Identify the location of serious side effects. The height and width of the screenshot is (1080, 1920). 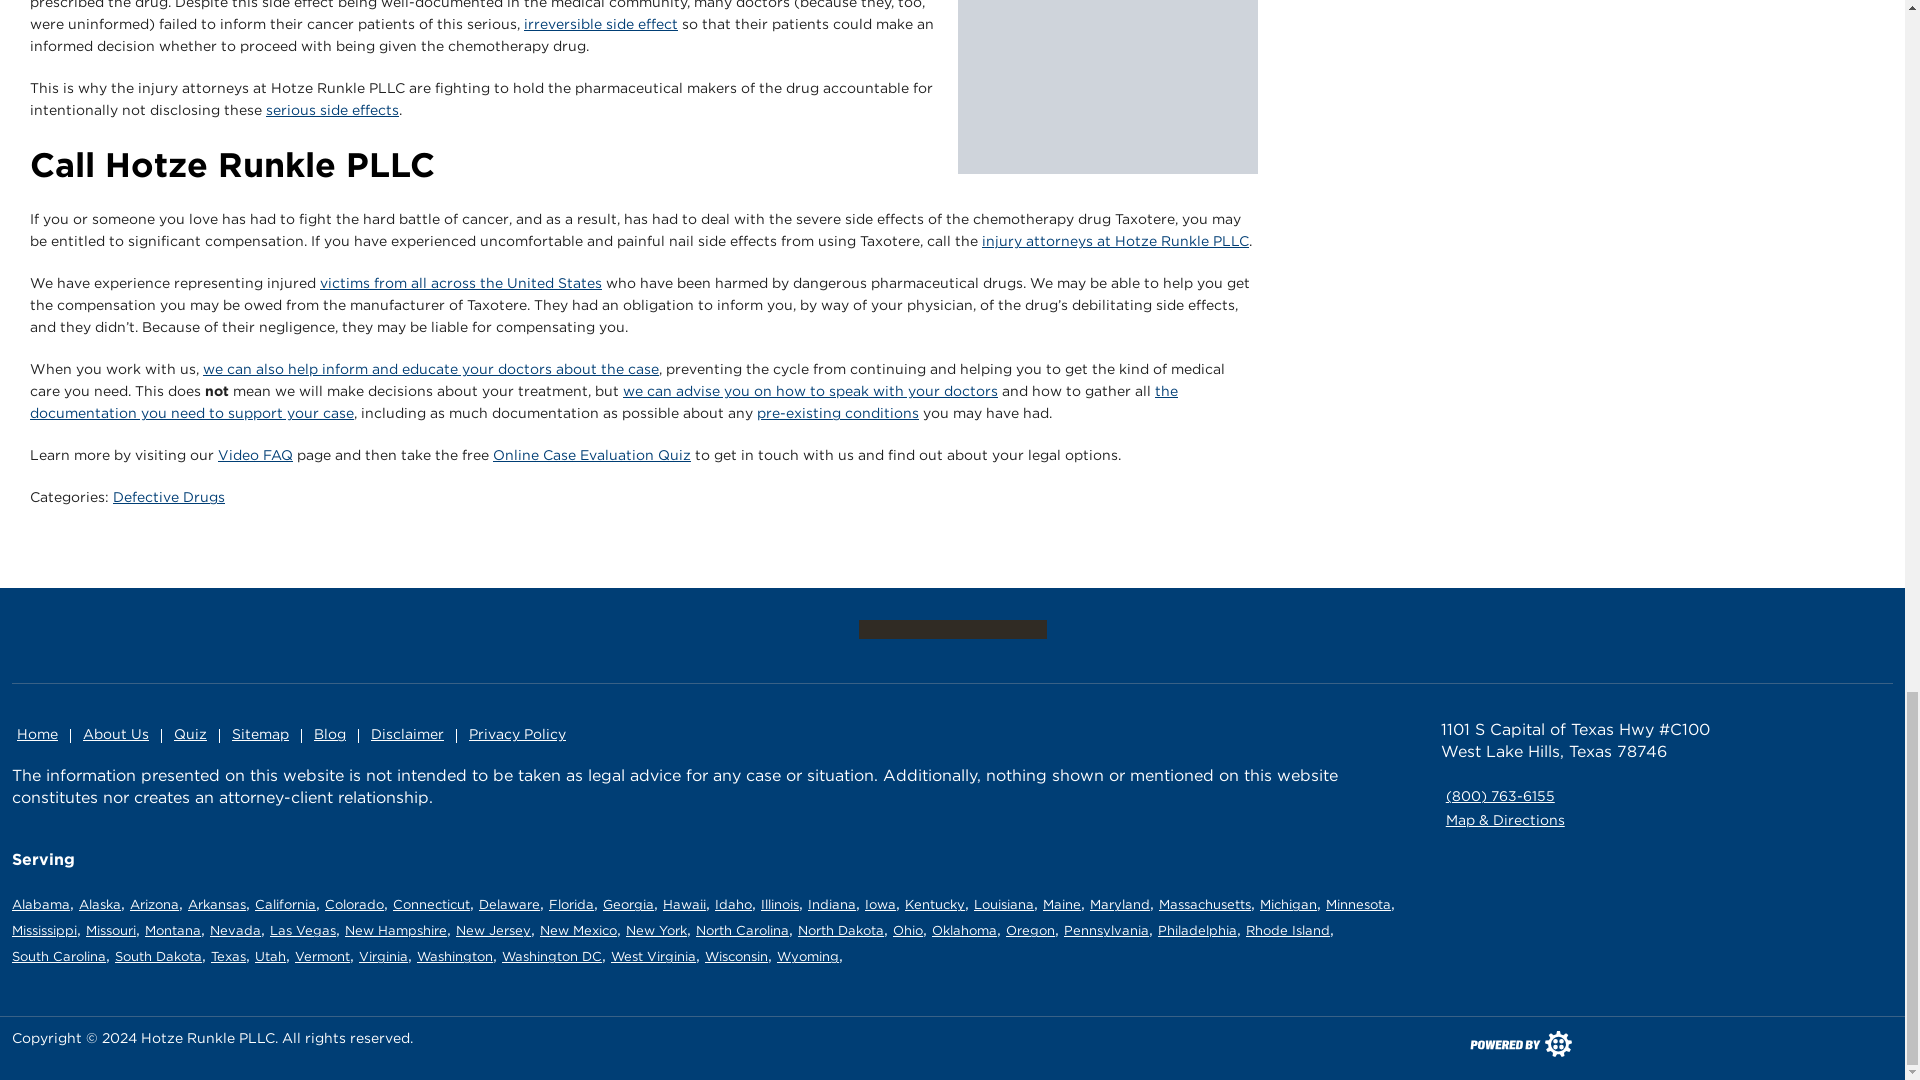
(332, 109).